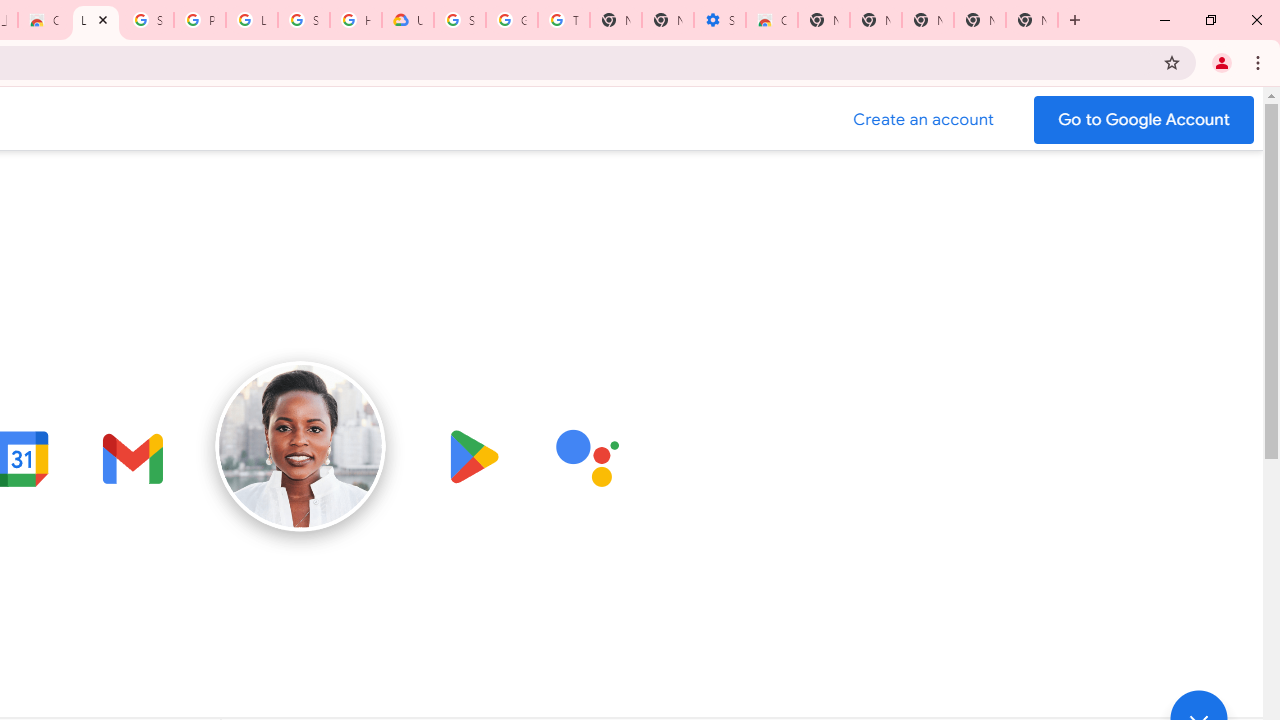 The width and height of the screenshot is (1280, 720). Describe the element at coordinates (102, 19) in the screenshot. I see `Close` at that location.